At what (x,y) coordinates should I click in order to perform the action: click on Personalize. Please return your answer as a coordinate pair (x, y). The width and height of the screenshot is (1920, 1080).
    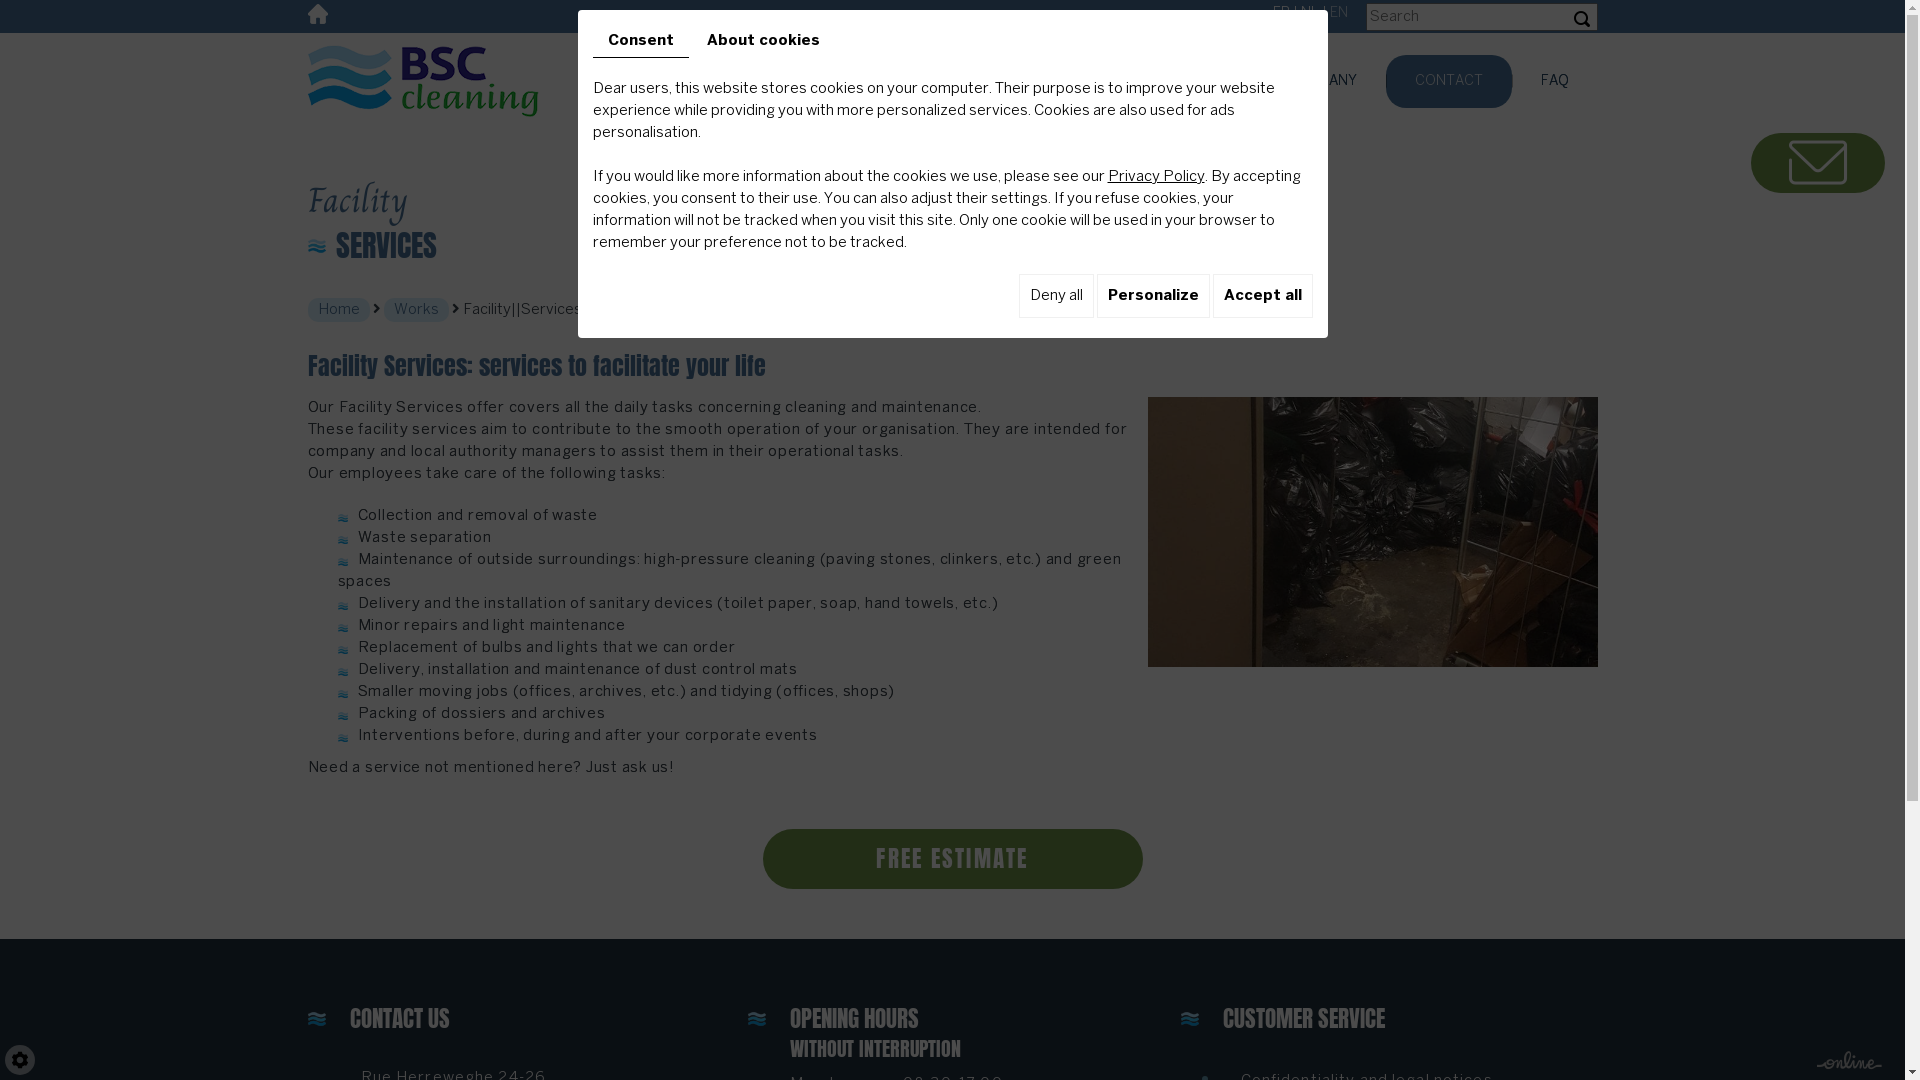
    Looking at the image, I should click on (1152, 296).